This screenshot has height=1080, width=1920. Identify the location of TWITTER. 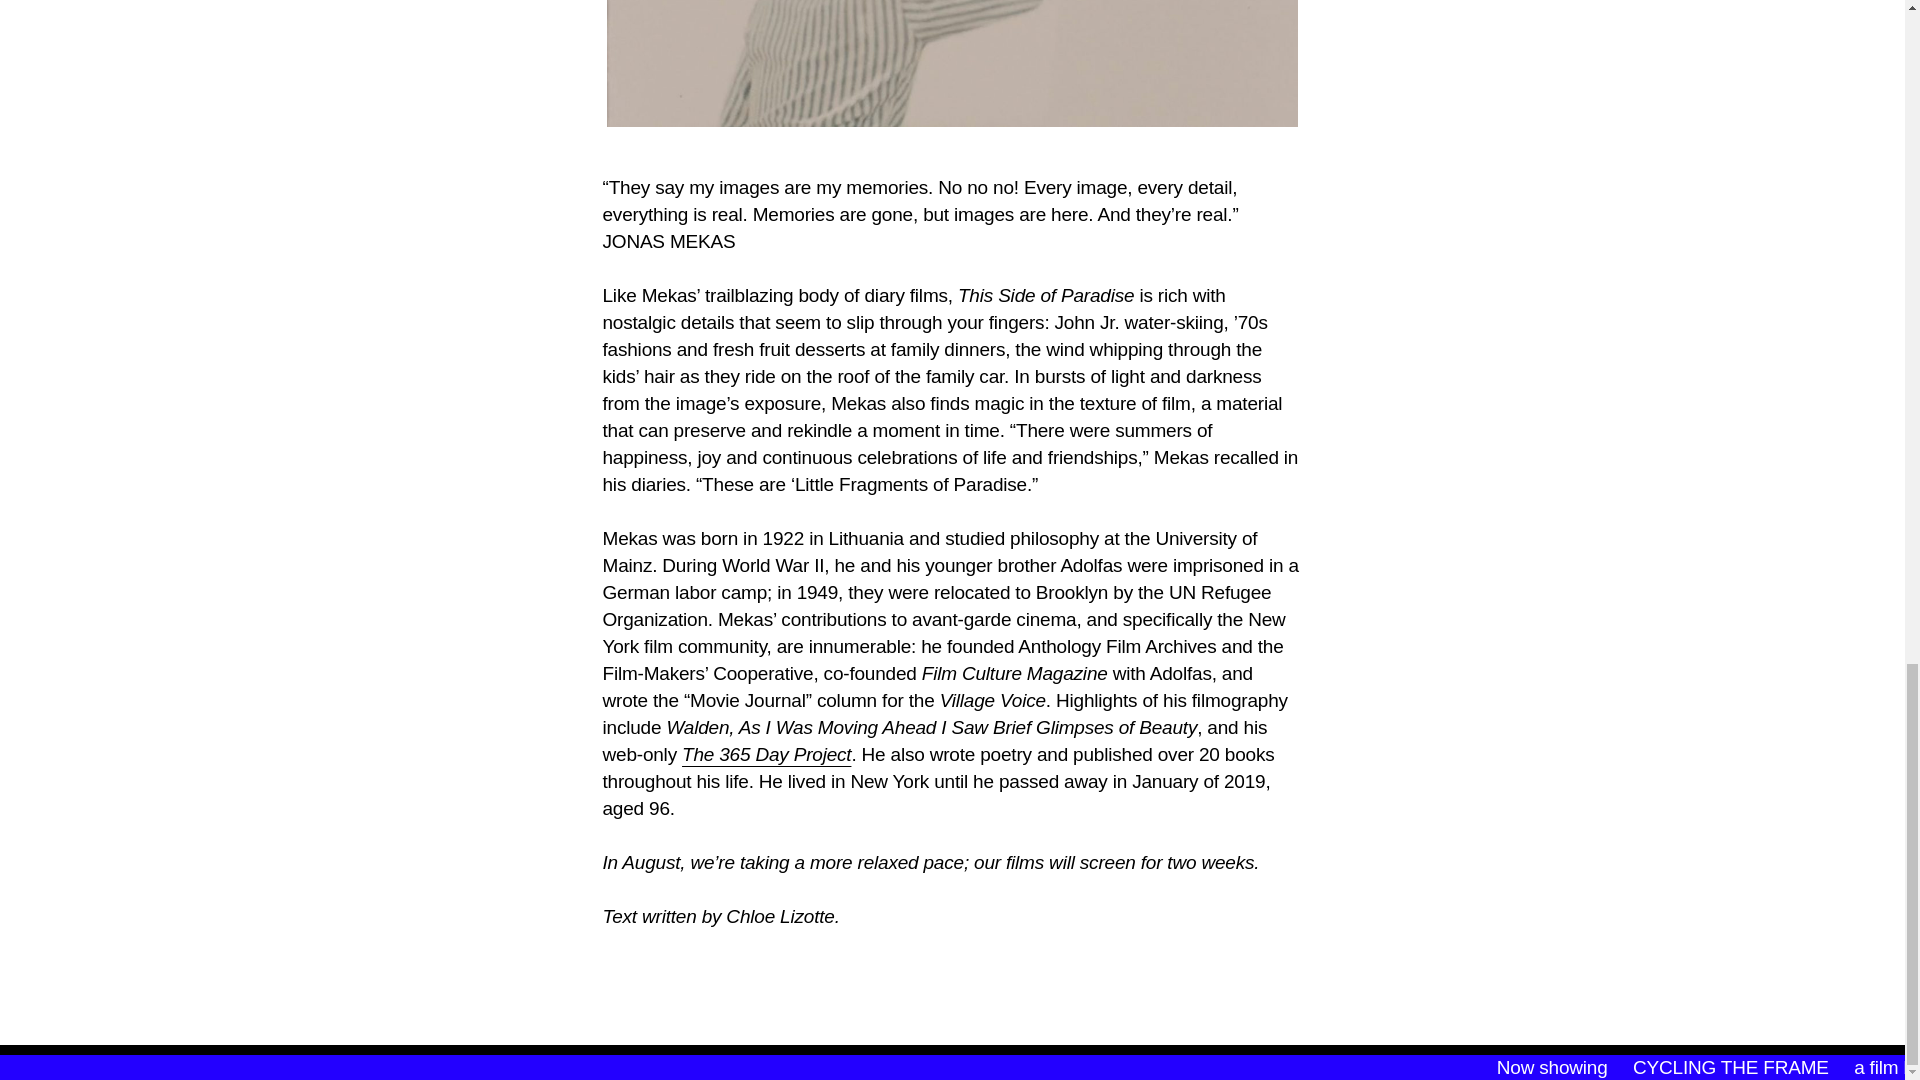
(954, 1062).